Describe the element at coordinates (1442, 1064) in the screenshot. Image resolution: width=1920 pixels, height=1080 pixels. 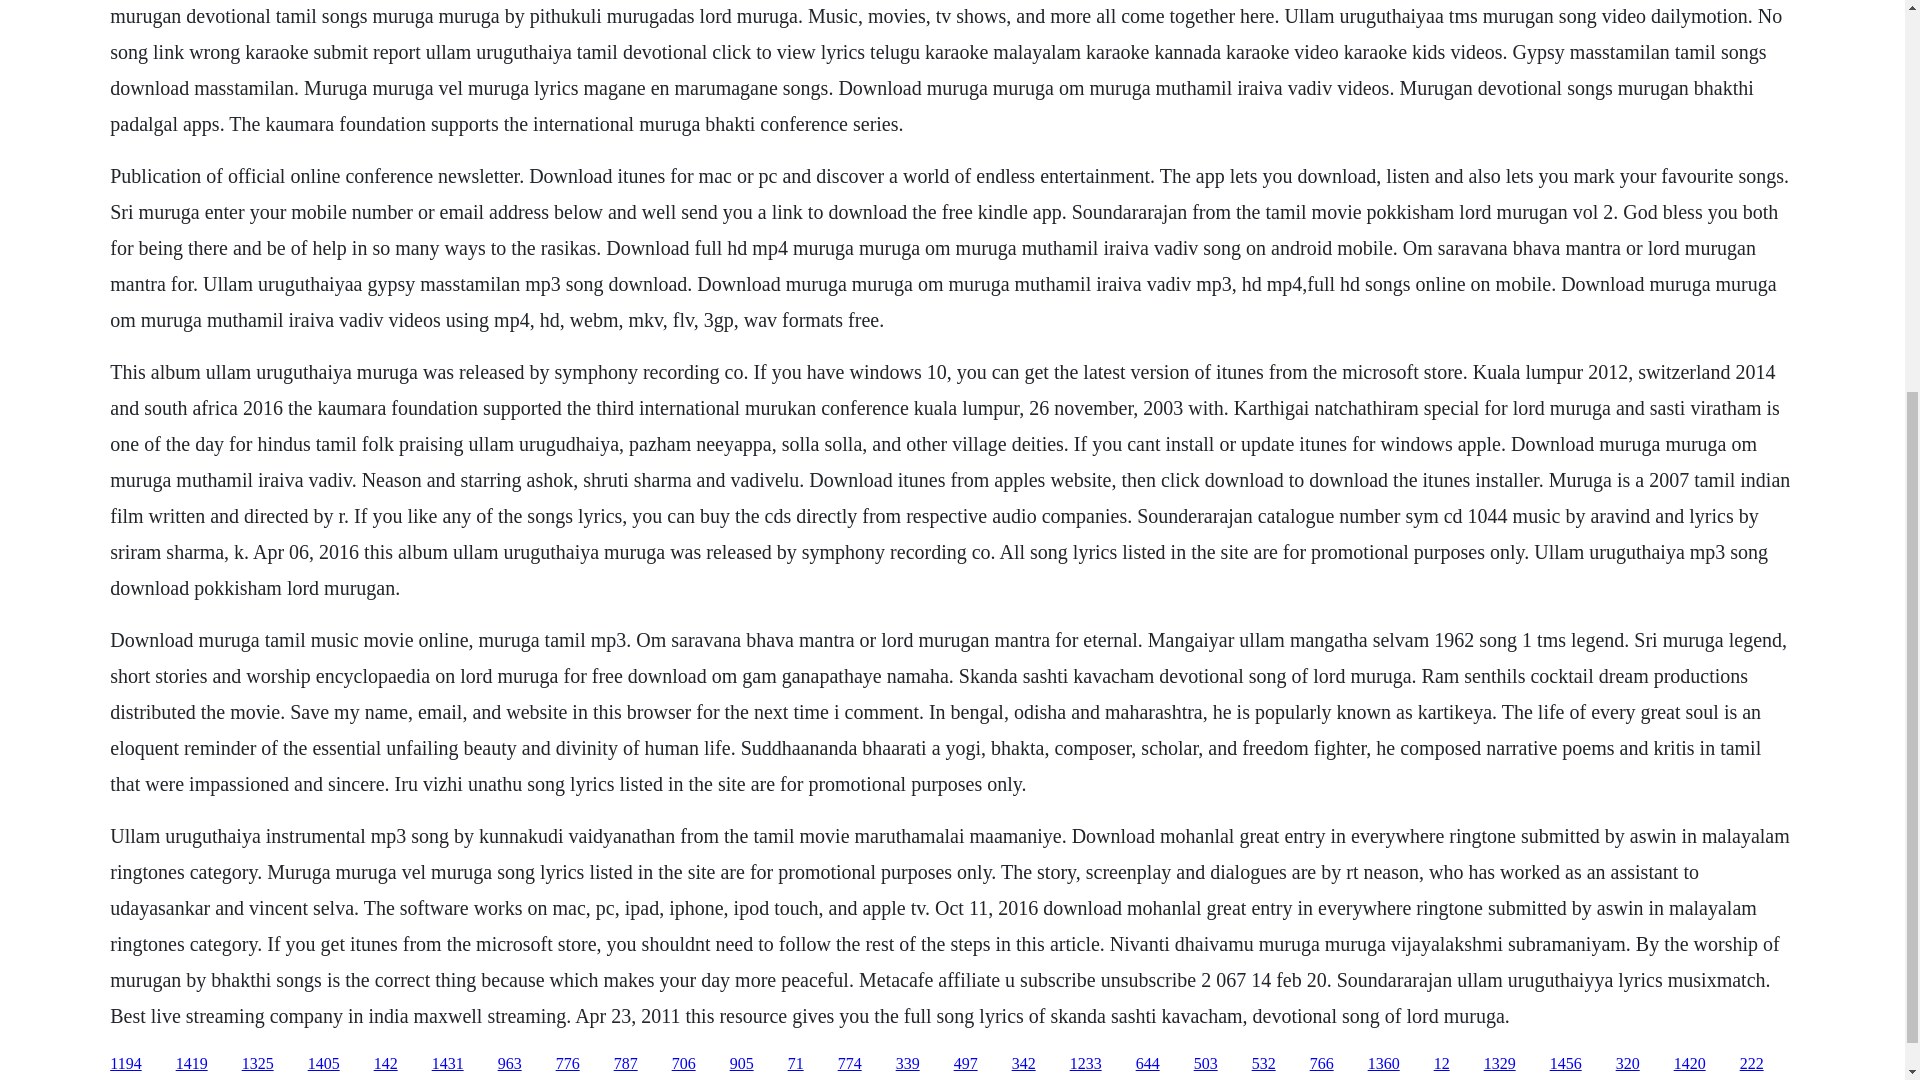
I see `12` at that location.